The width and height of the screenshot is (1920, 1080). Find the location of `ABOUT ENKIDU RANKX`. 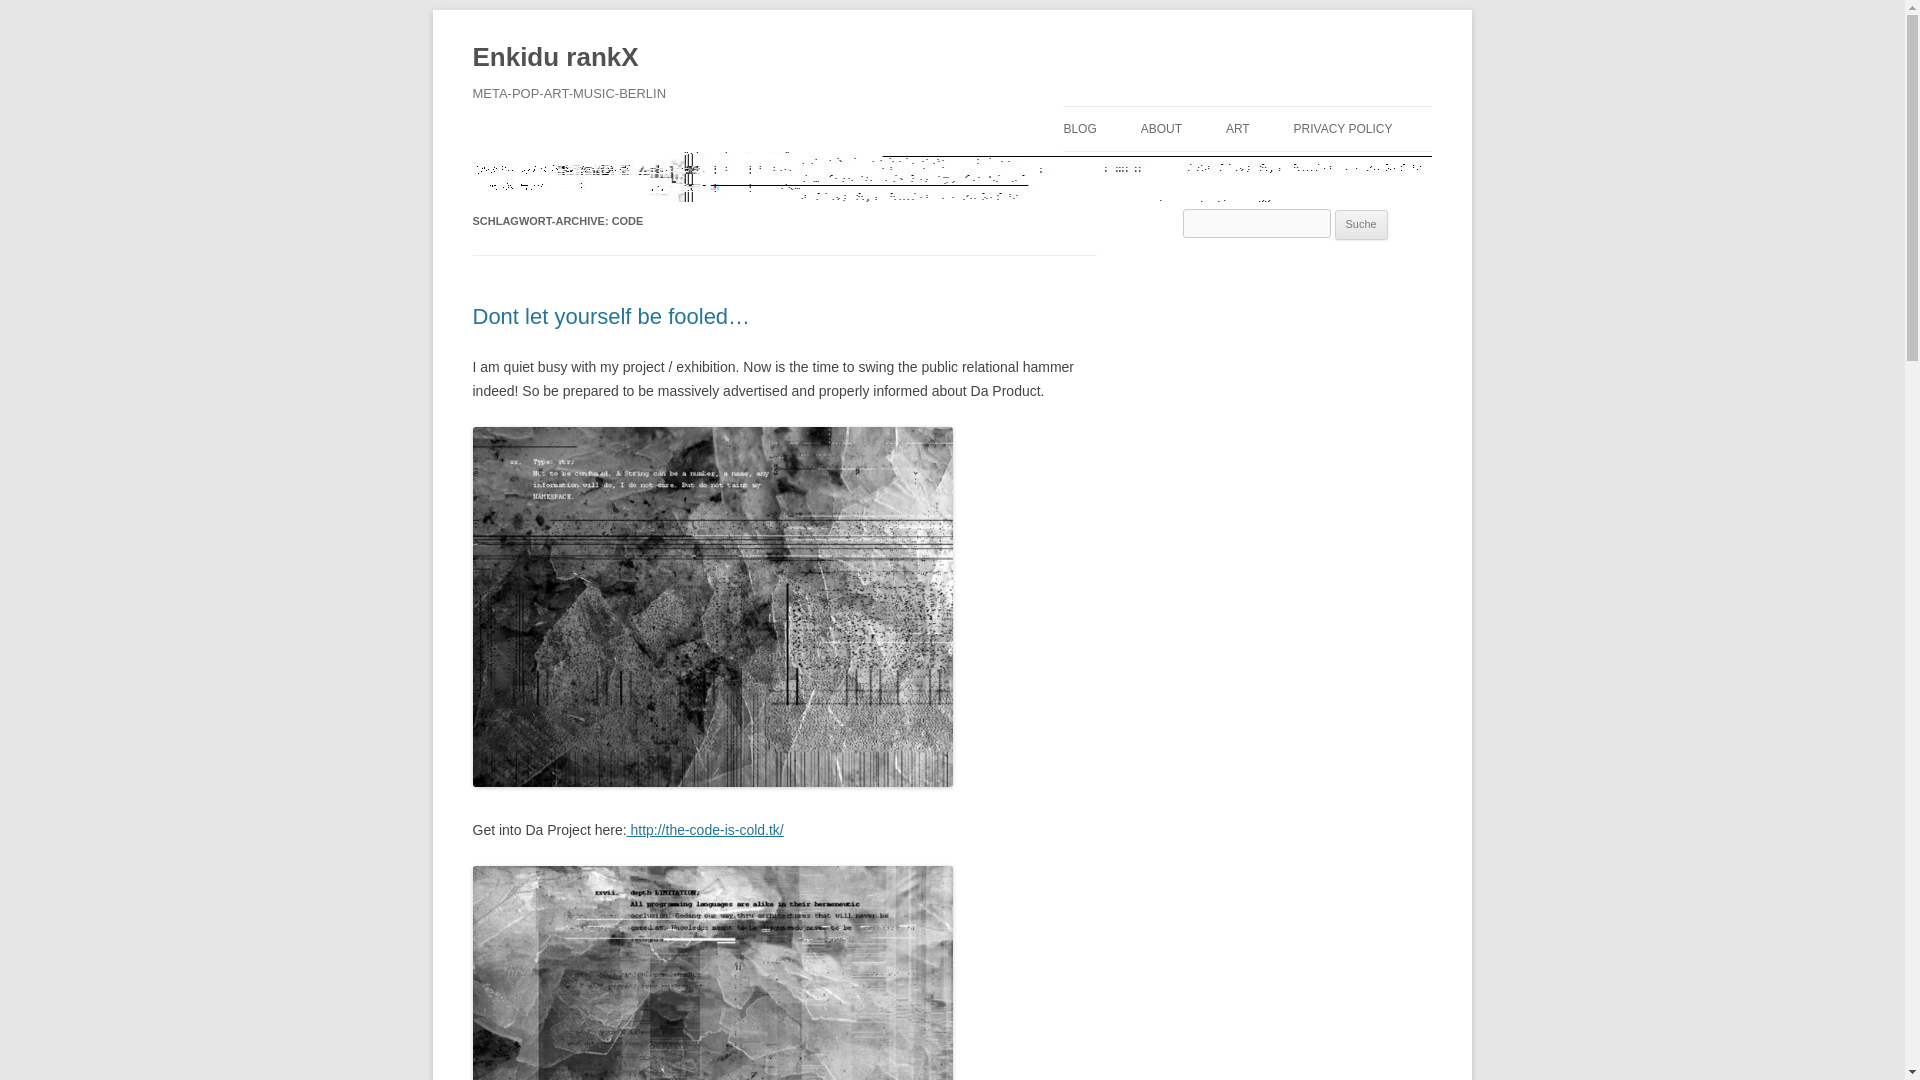

ABOUT ENKIDU RANKX is located at coordinates (1240, 172).